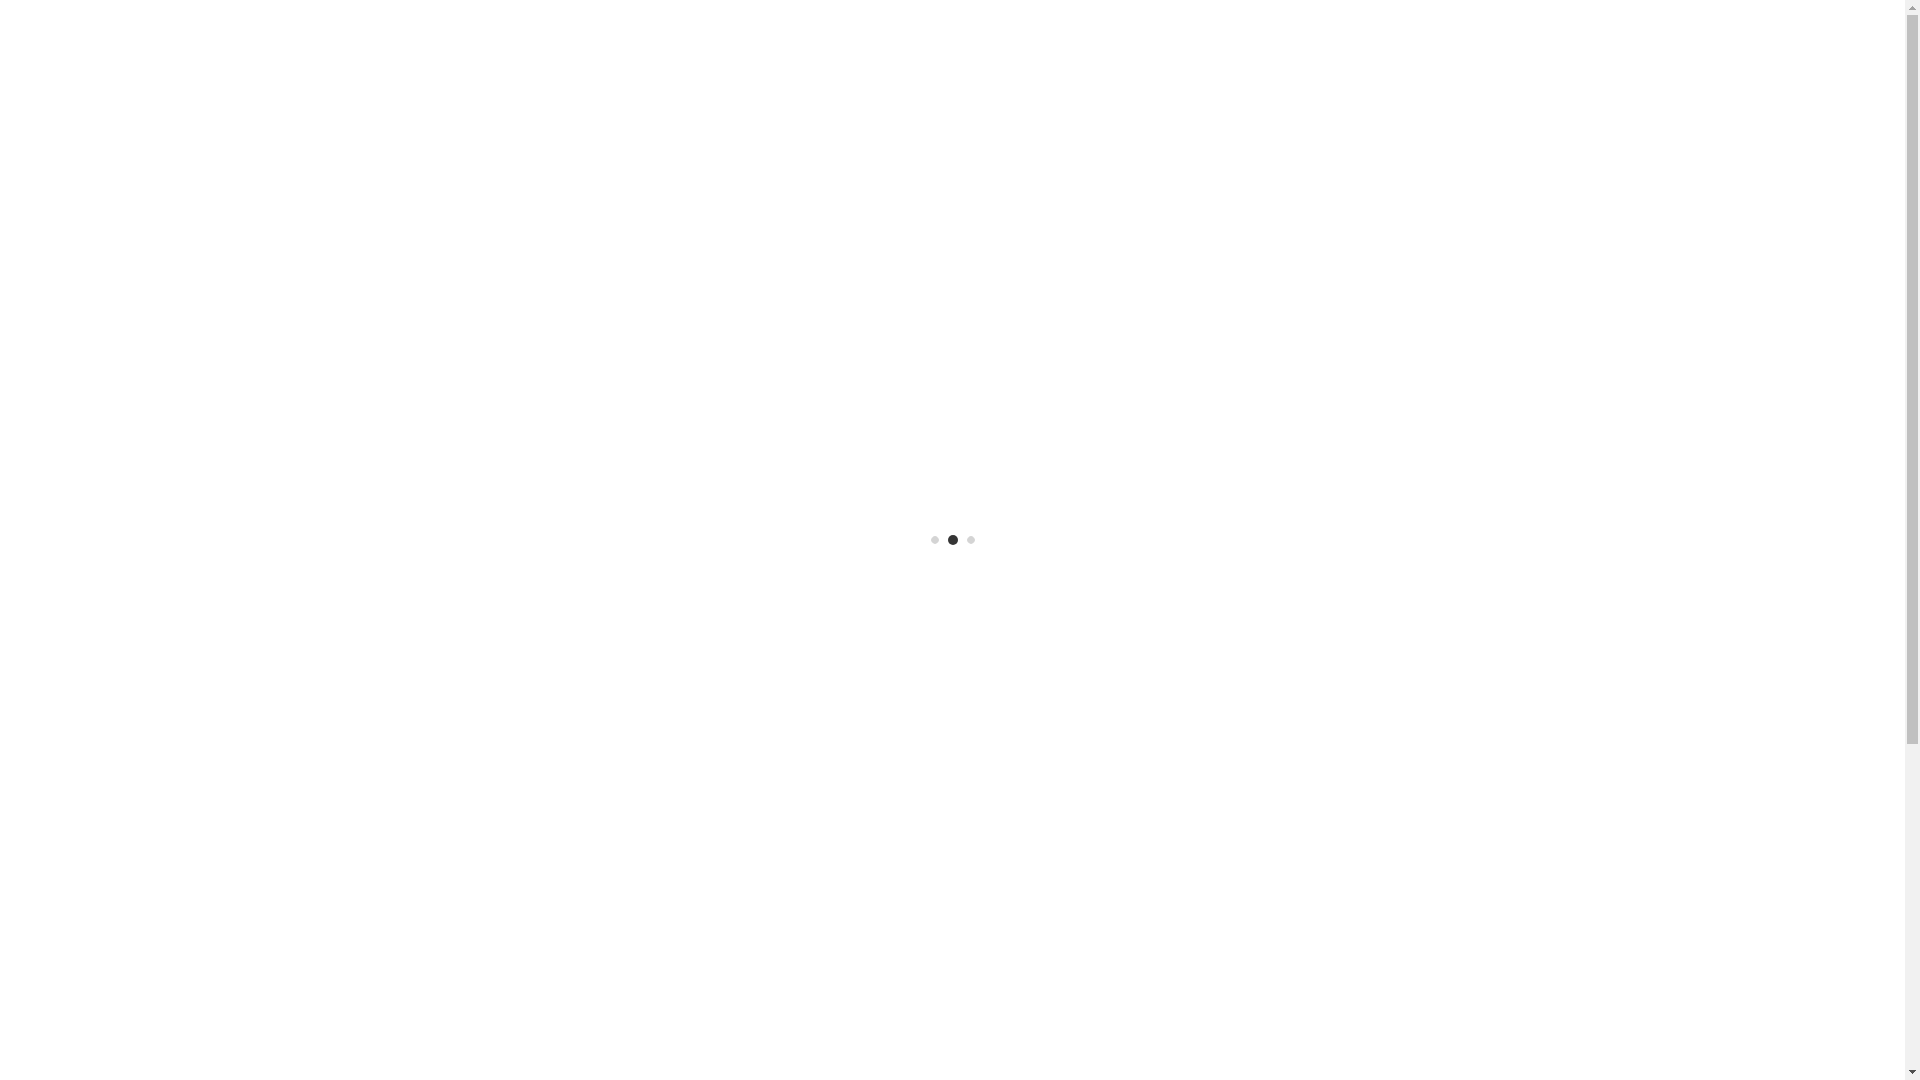  What do you see at coordinates (1021, 40) in the screenshot?
I see `HOME` at bounding box center [1021, 40].